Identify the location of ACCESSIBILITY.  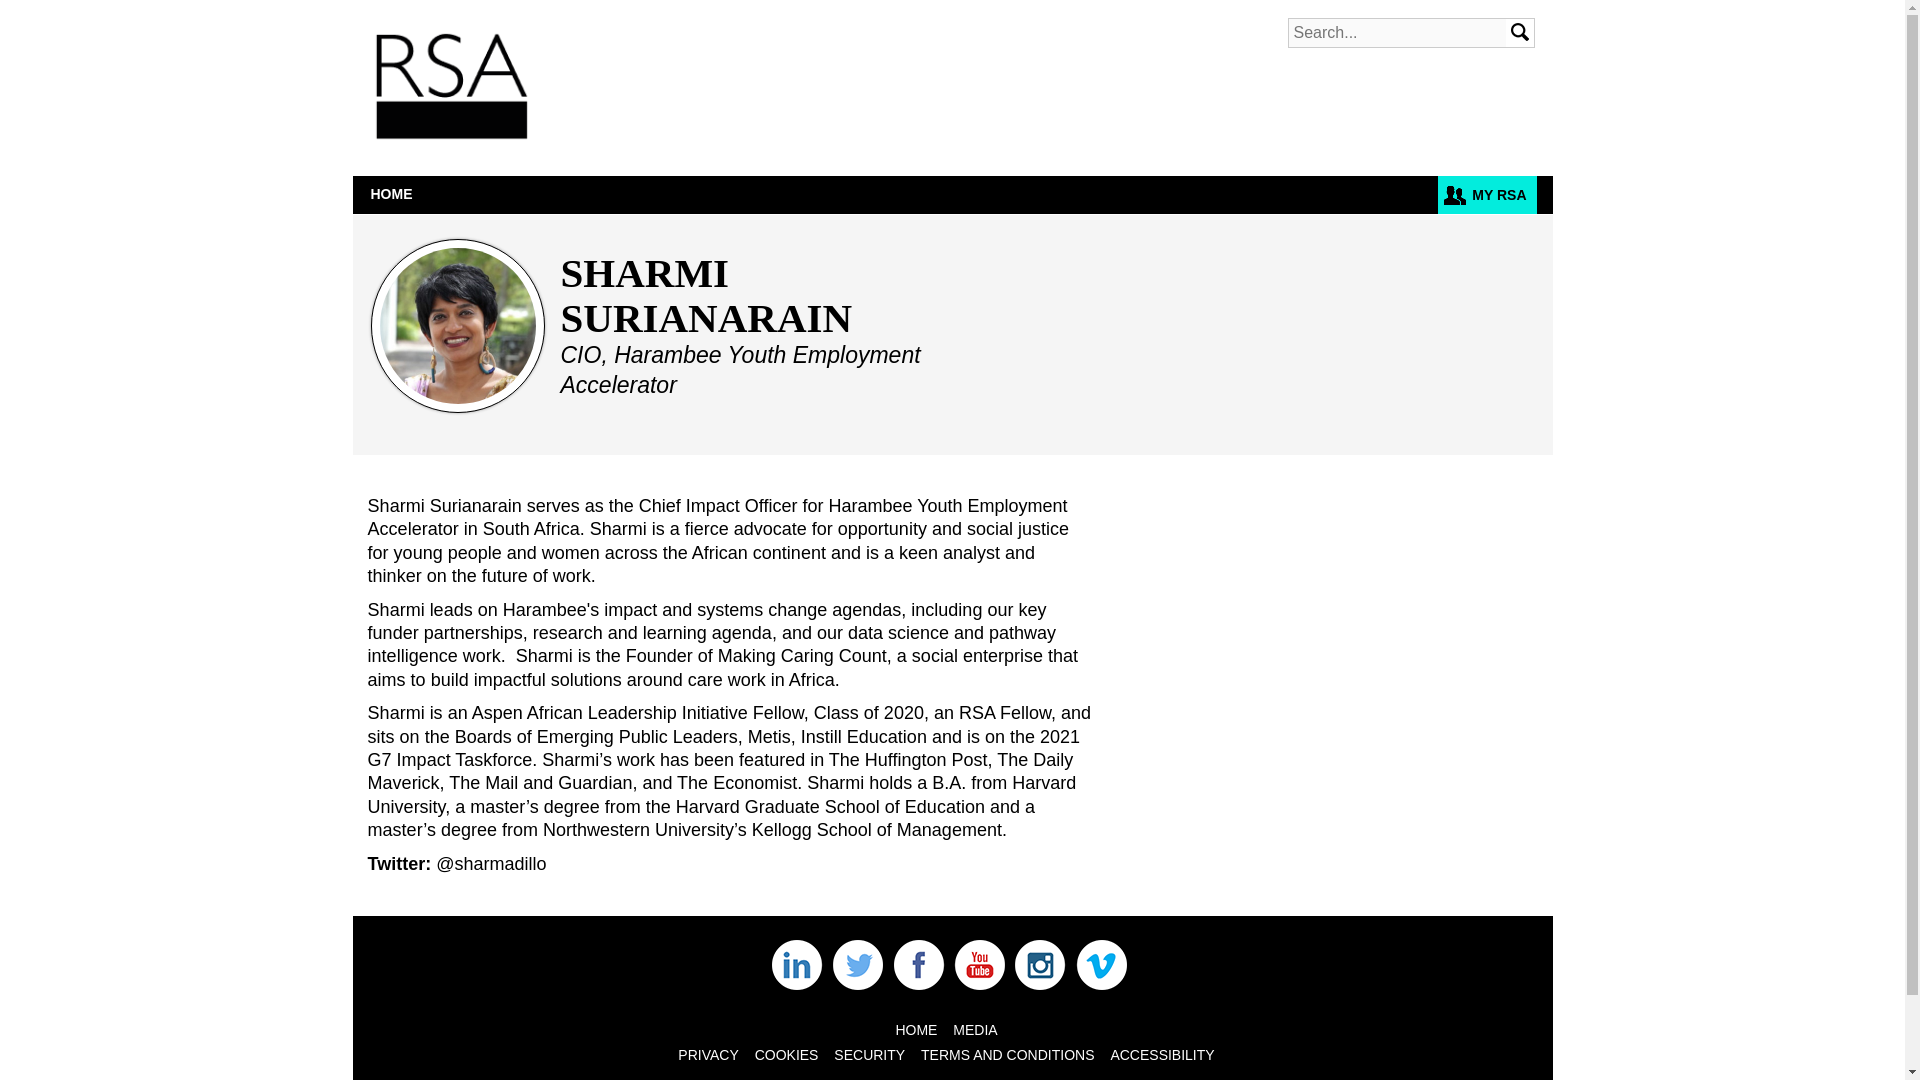
(1161, 1054).